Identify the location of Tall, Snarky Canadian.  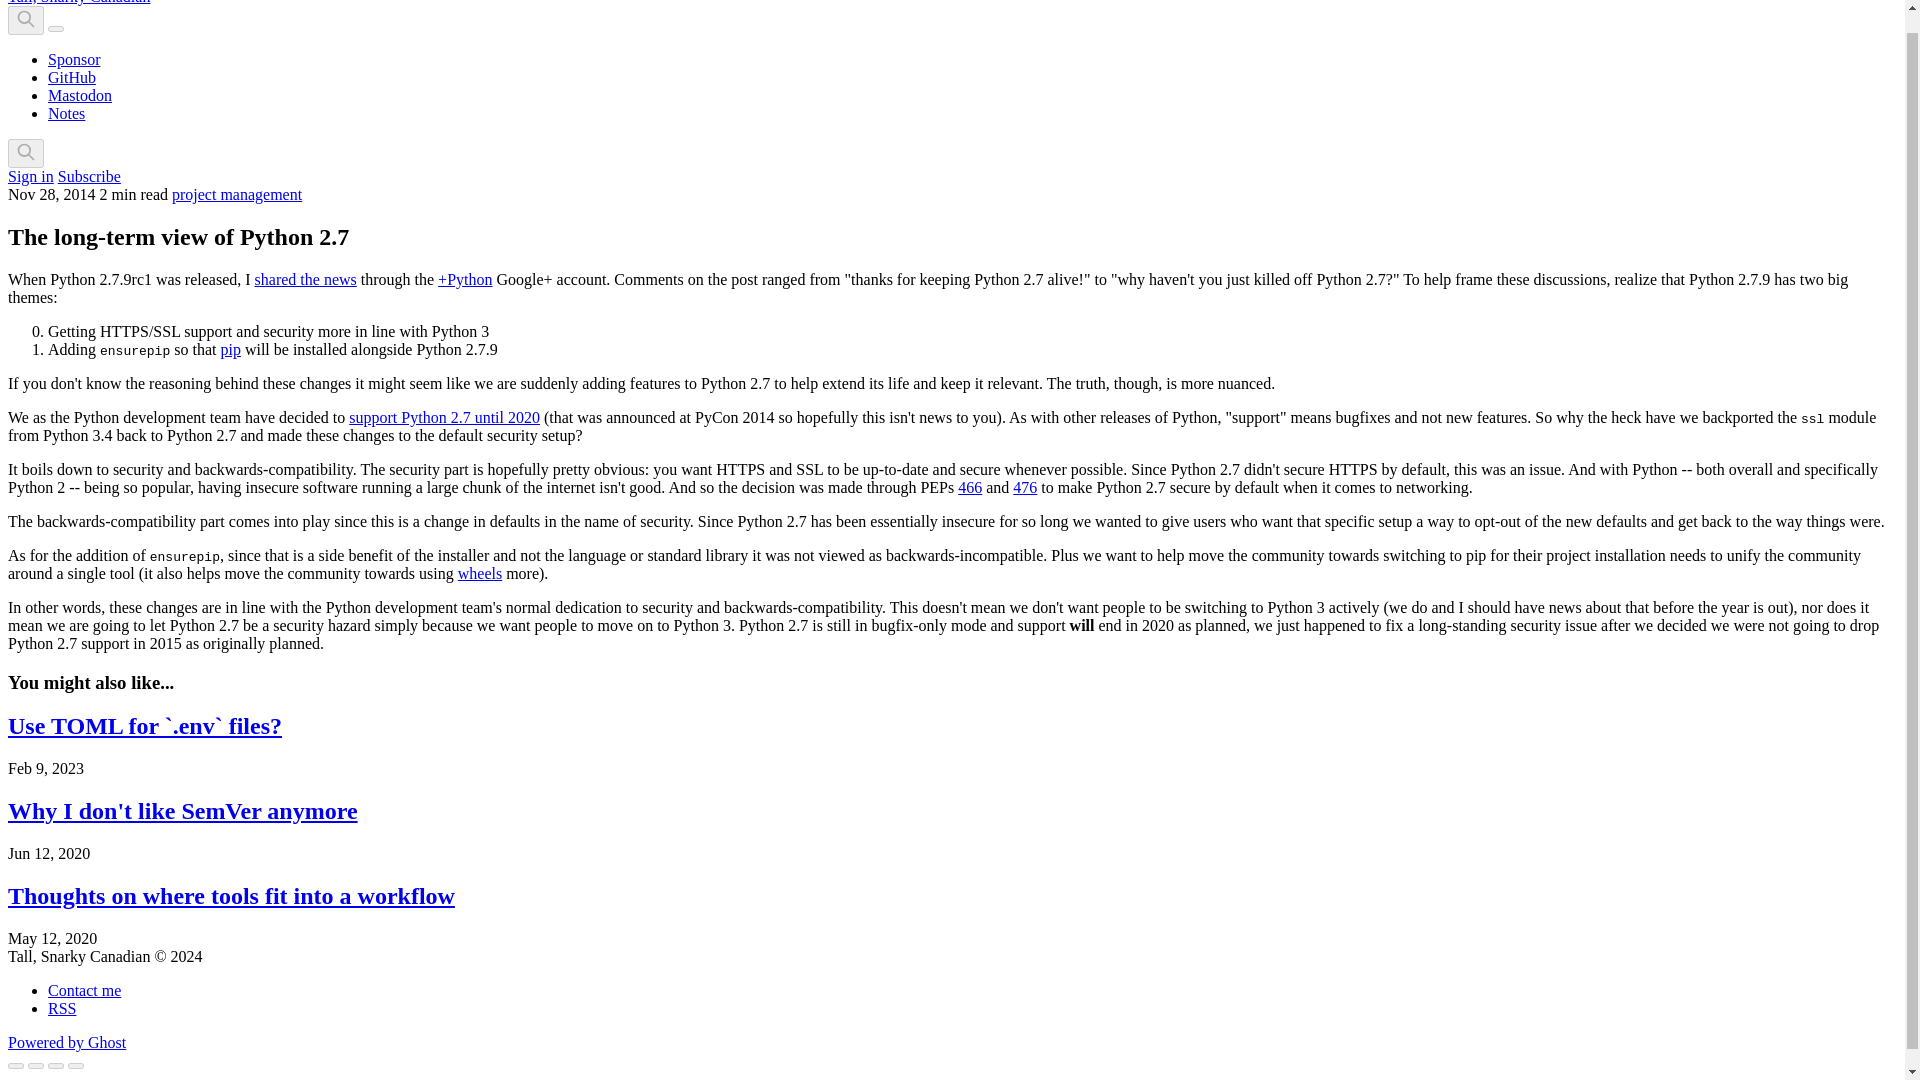
(78, 2).